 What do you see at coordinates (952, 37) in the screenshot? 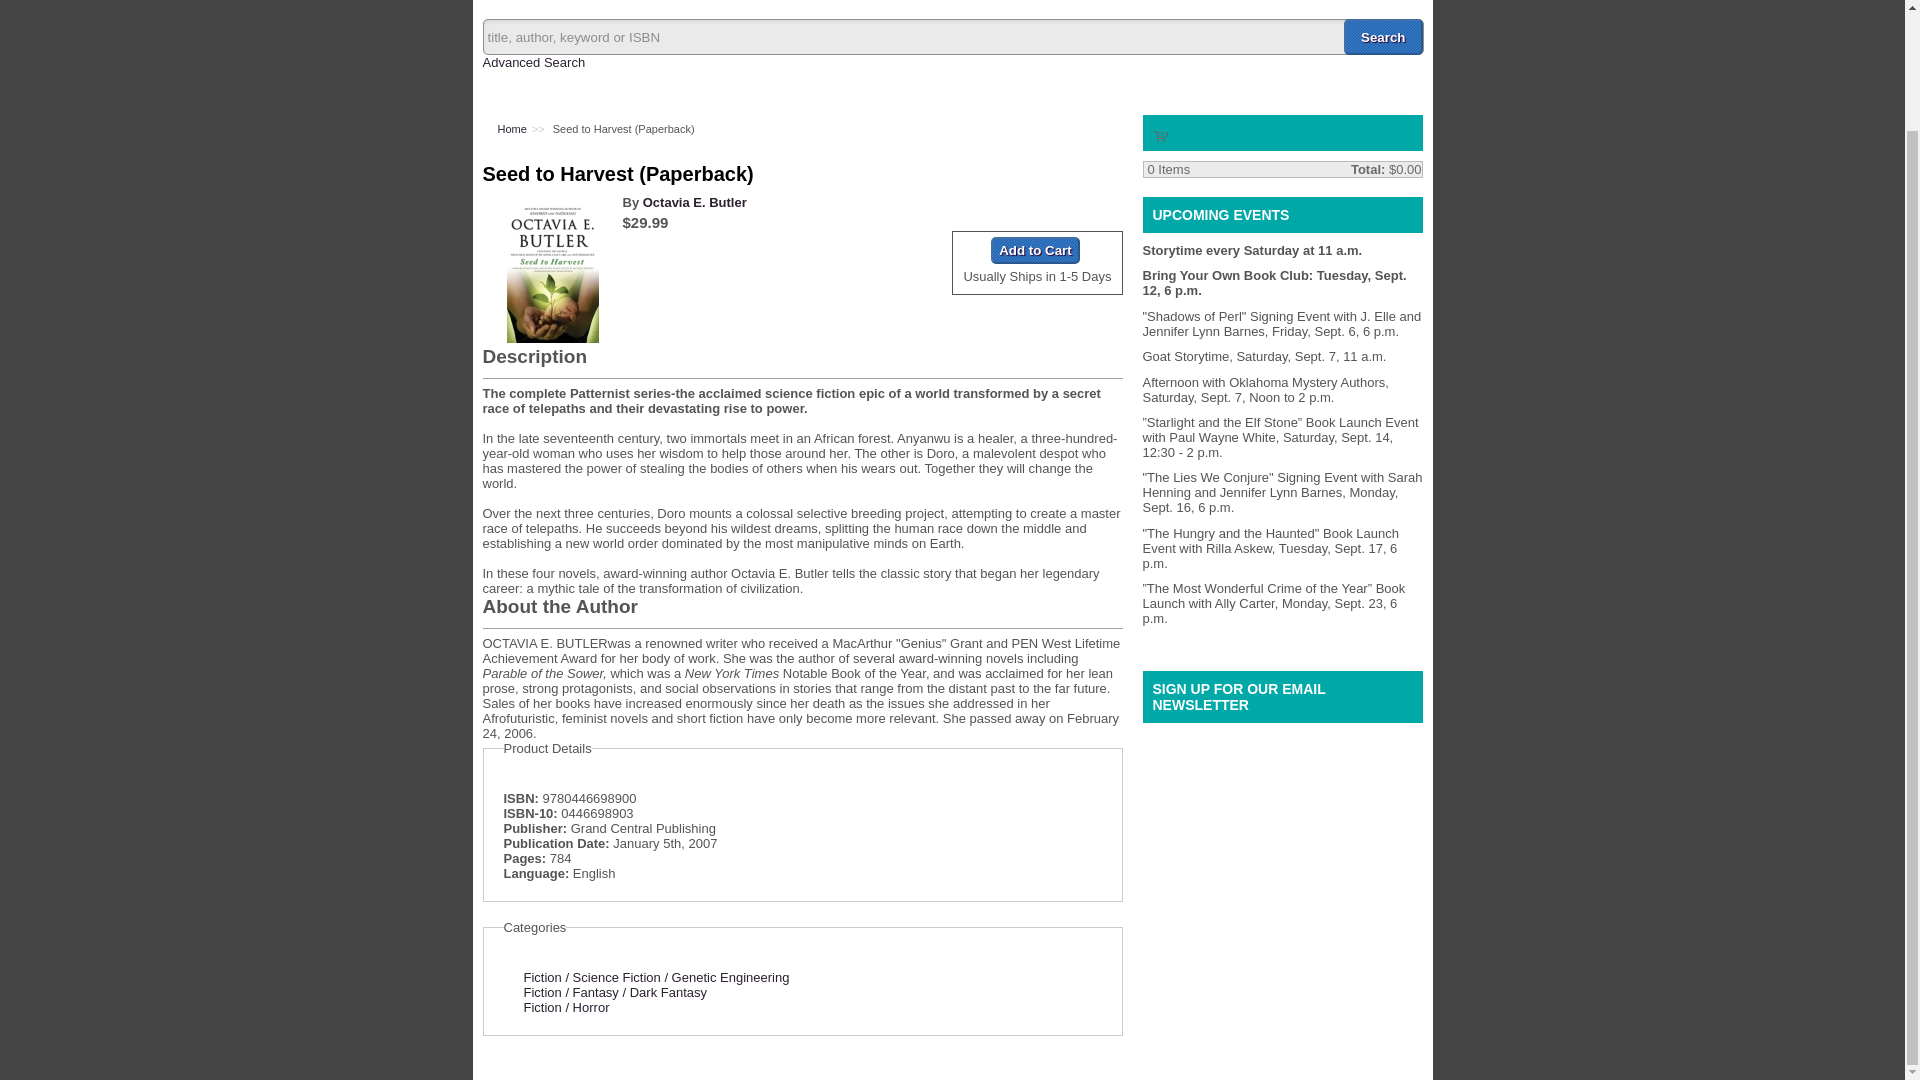
I see `Enter the terms you wish to search for.` at bounding box center [952, 37].